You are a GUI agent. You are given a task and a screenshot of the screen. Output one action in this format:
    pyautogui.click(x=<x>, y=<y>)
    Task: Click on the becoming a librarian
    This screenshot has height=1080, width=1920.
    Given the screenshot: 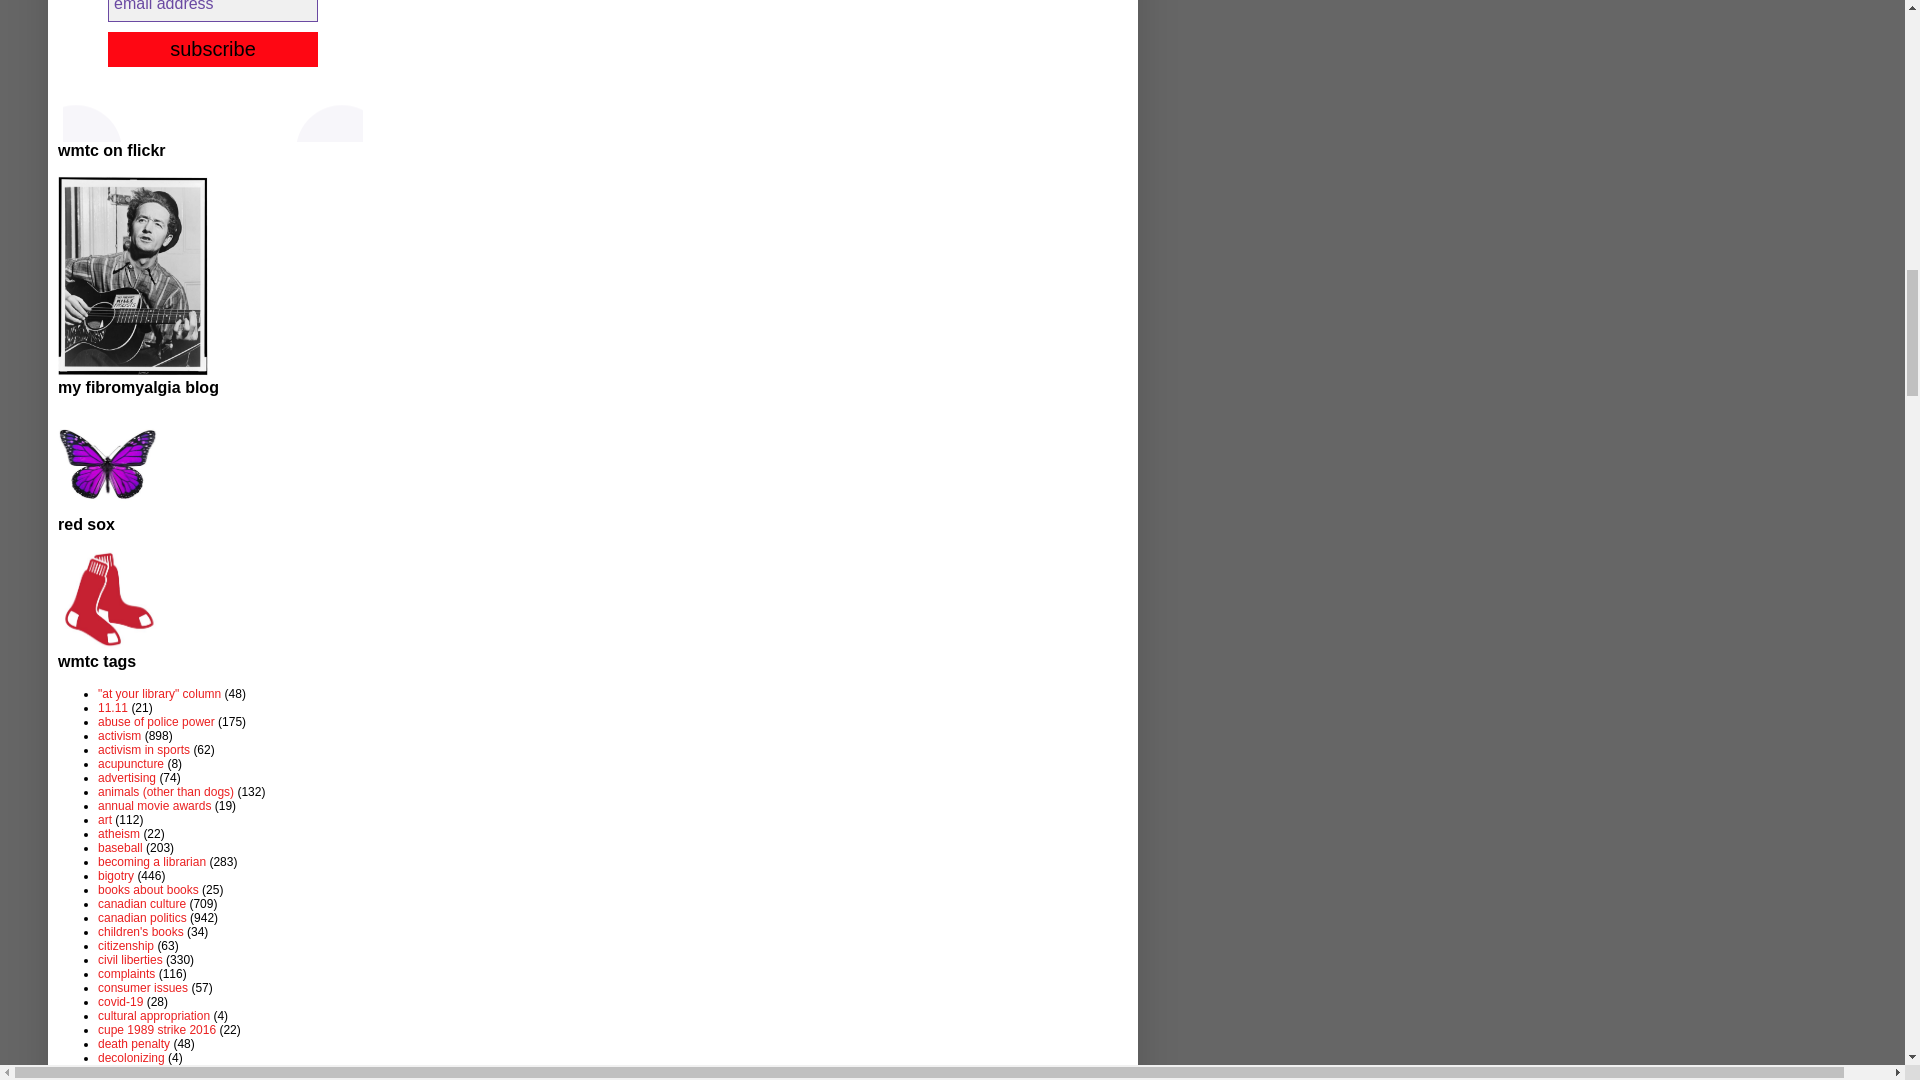 What is the action you would take?
    pyautogui.click(x=151, y=862)
    